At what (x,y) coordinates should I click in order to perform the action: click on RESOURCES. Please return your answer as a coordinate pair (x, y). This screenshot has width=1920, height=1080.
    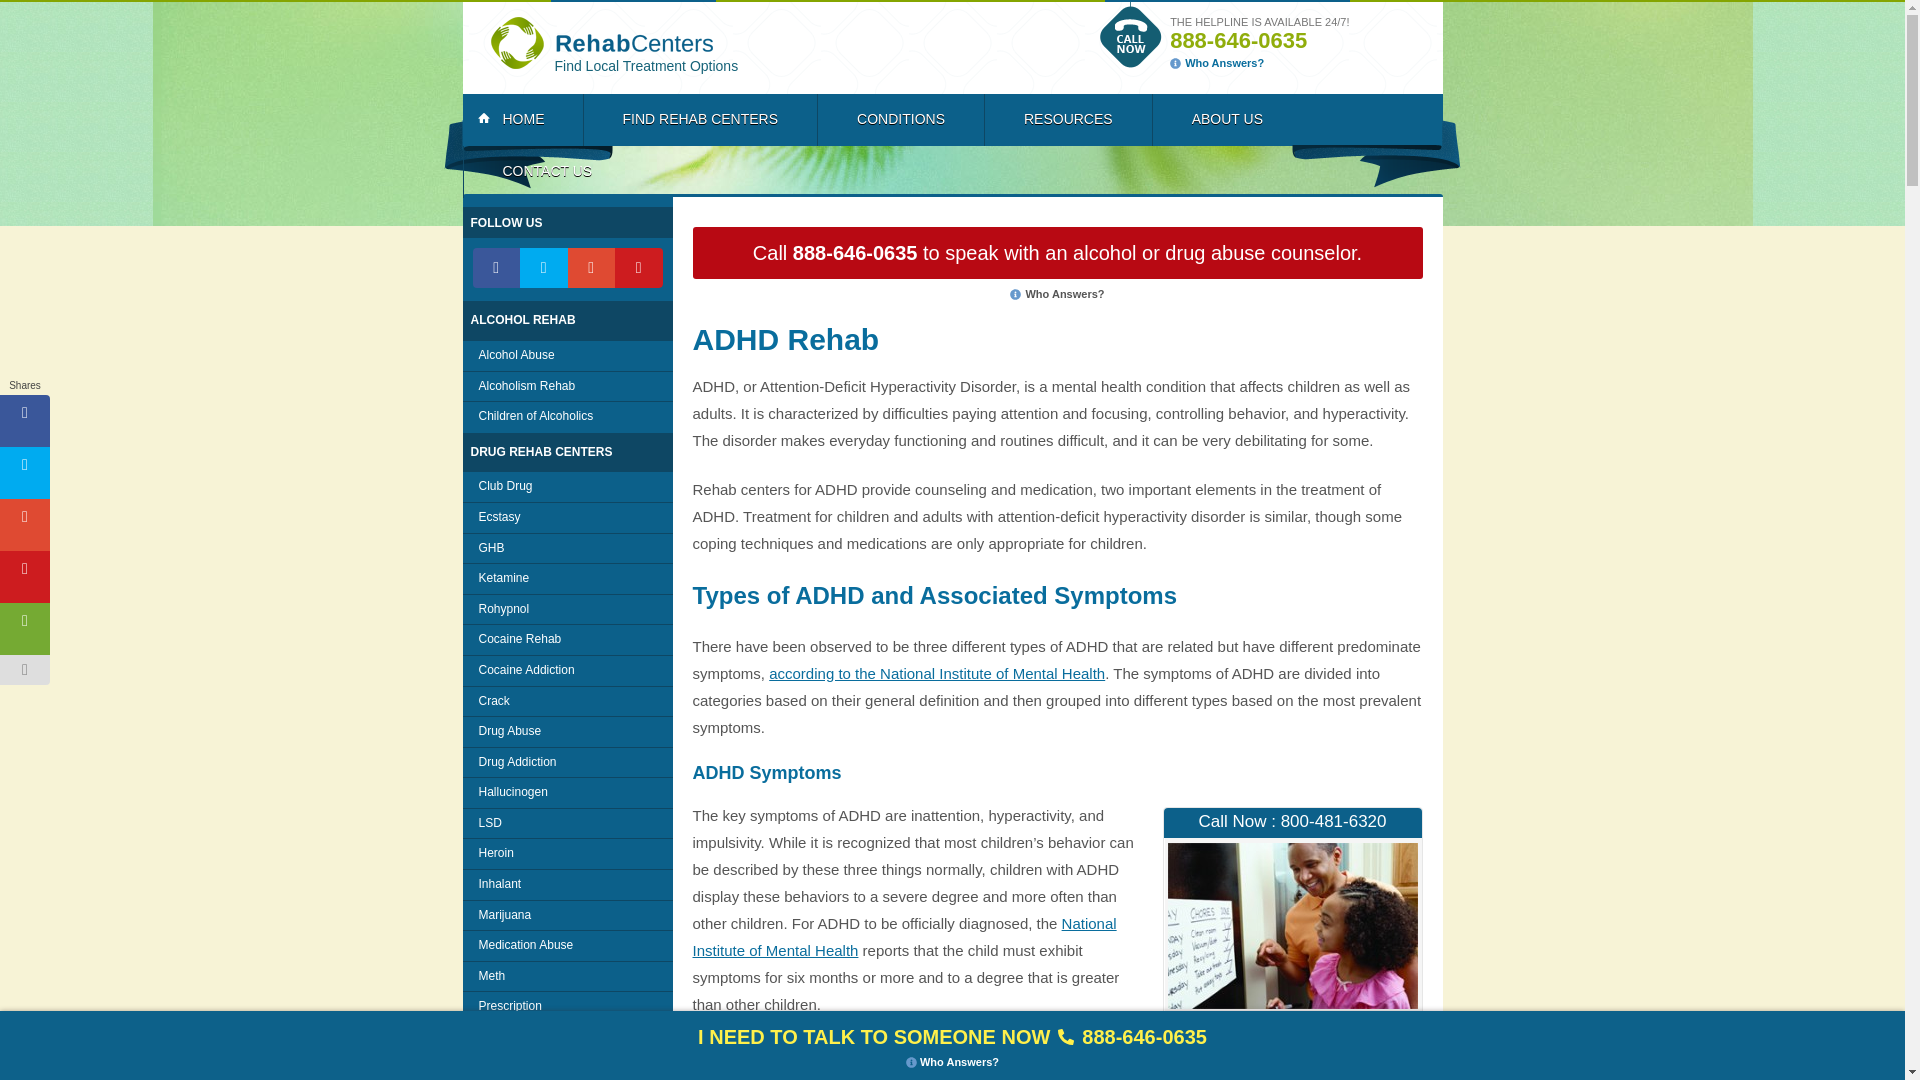
    Looking at the image, I should click on (1068, 119).